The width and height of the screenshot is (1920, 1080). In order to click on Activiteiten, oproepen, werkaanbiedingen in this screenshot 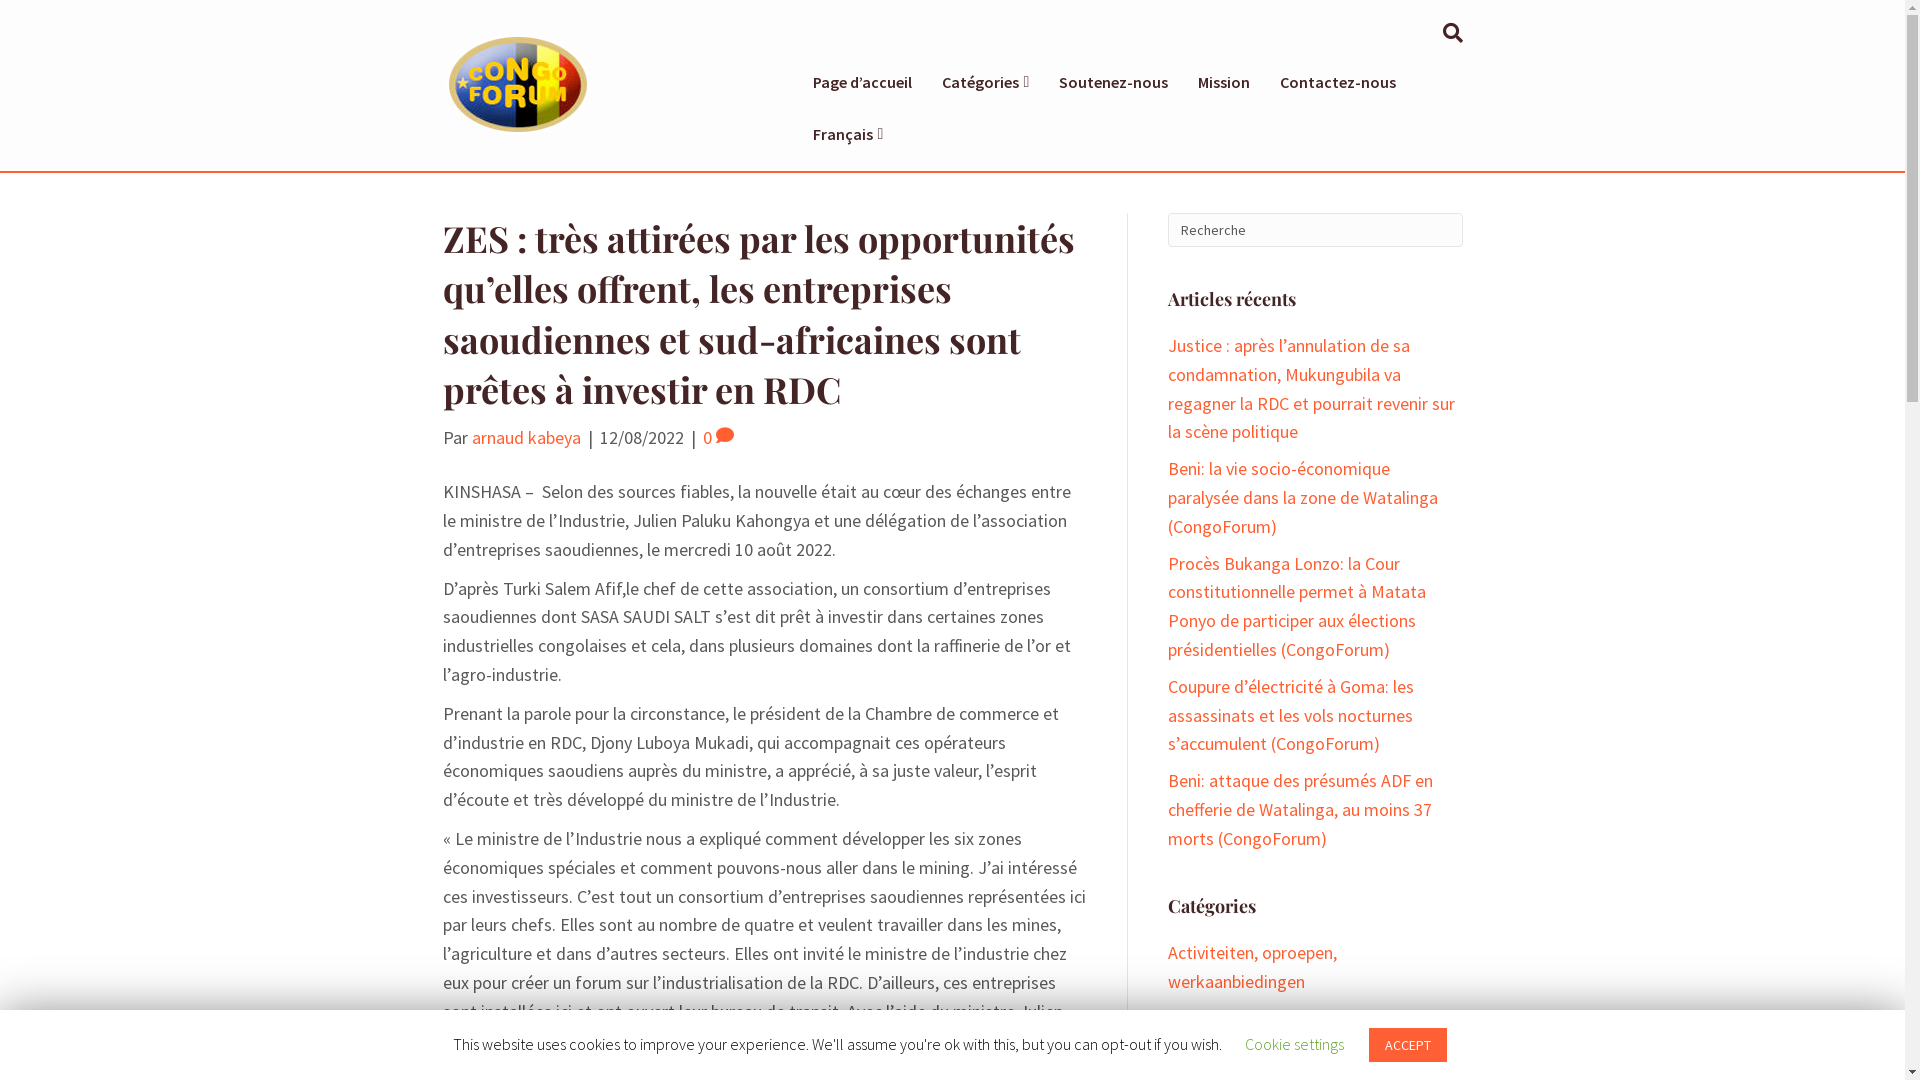, I will do `click(1252, 967)`.